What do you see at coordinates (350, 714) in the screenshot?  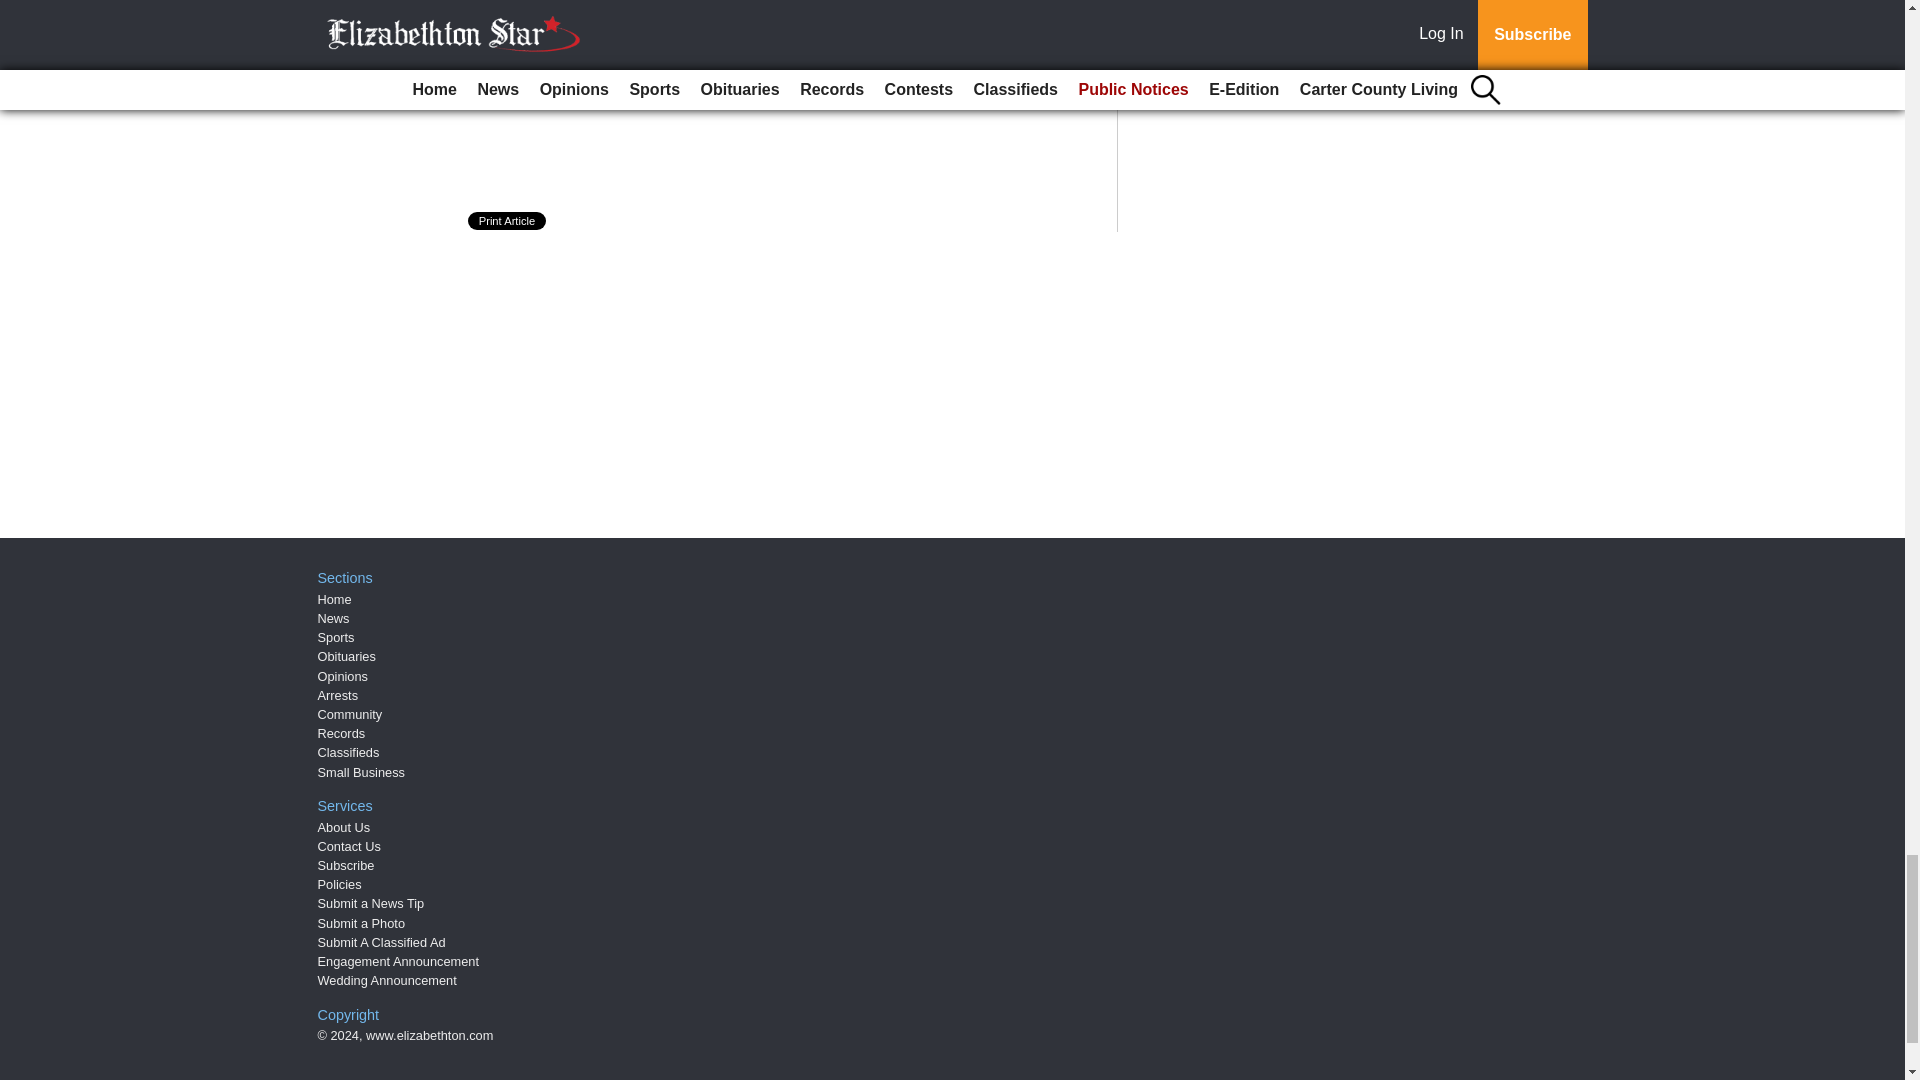 I see `Community` at bounding box center [350, 714].